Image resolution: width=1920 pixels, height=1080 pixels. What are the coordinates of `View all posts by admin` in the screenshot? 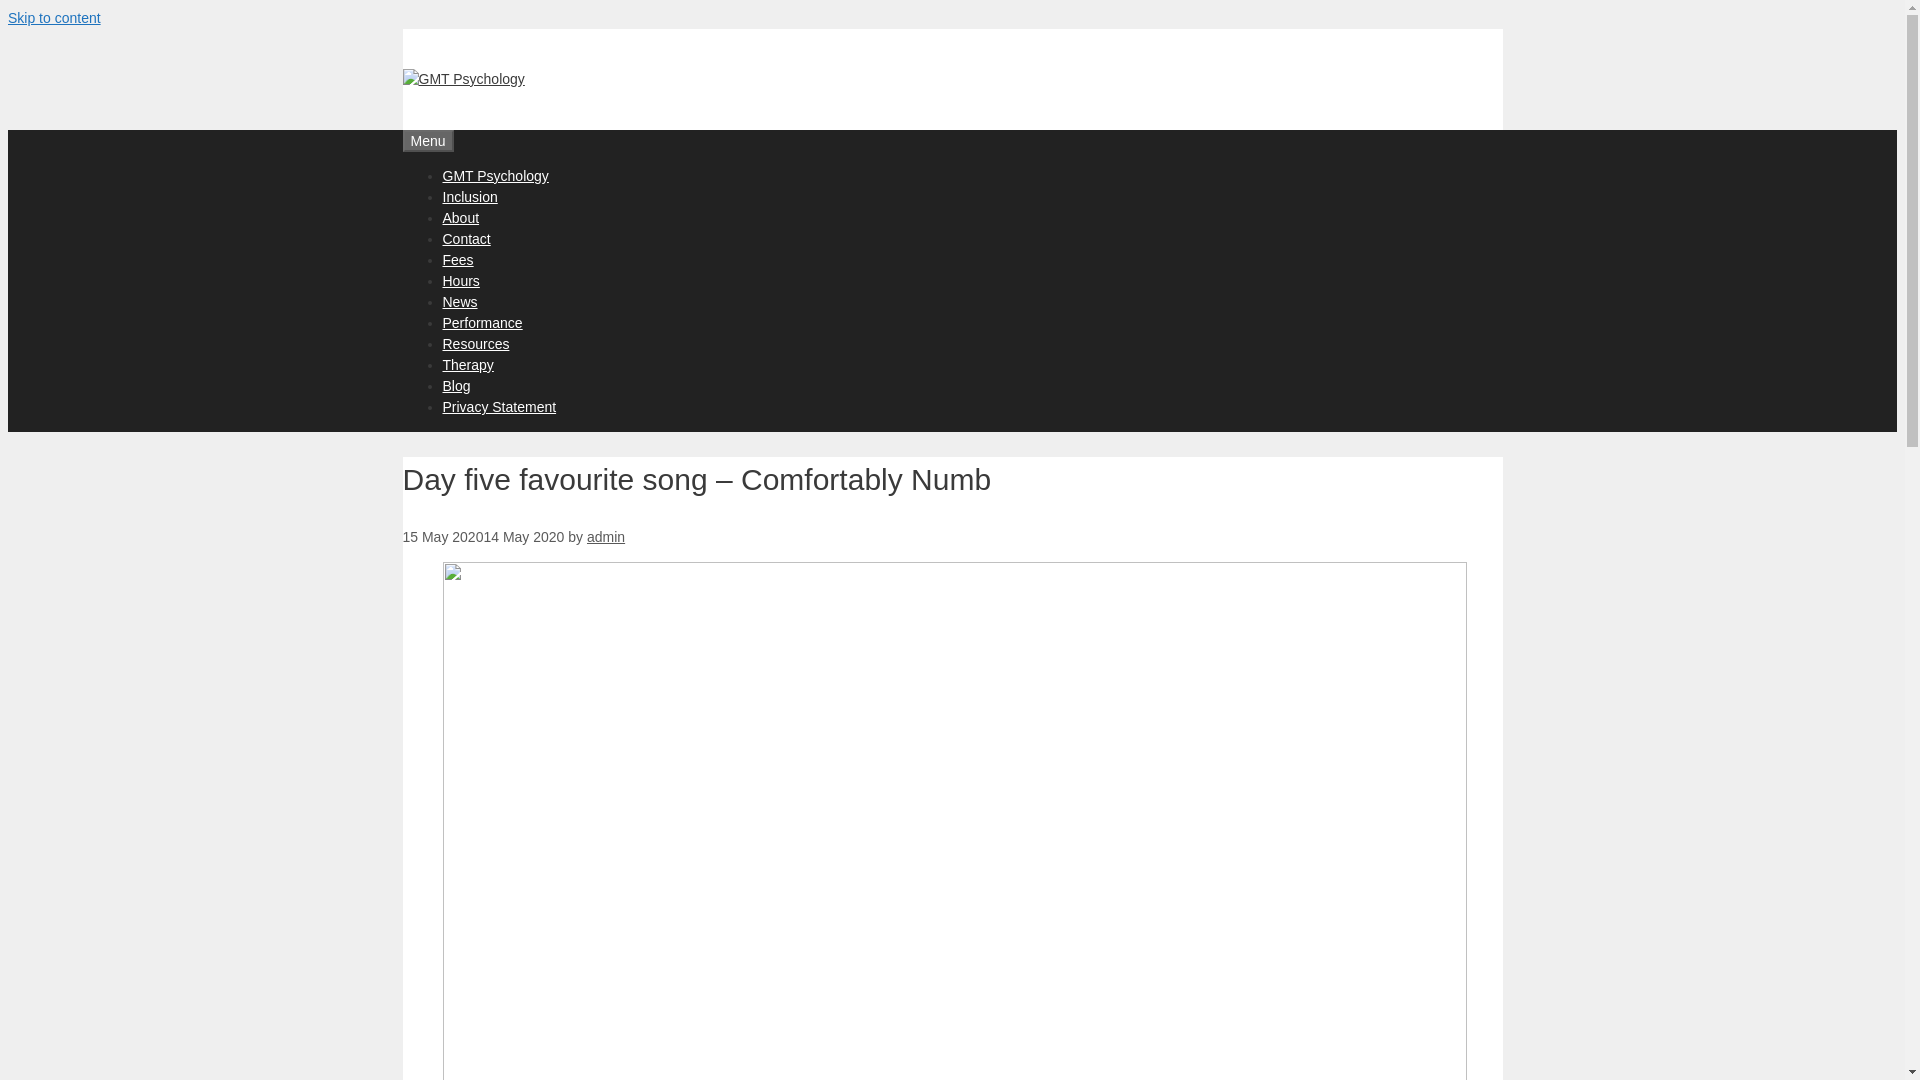 It's located at (606, 537).